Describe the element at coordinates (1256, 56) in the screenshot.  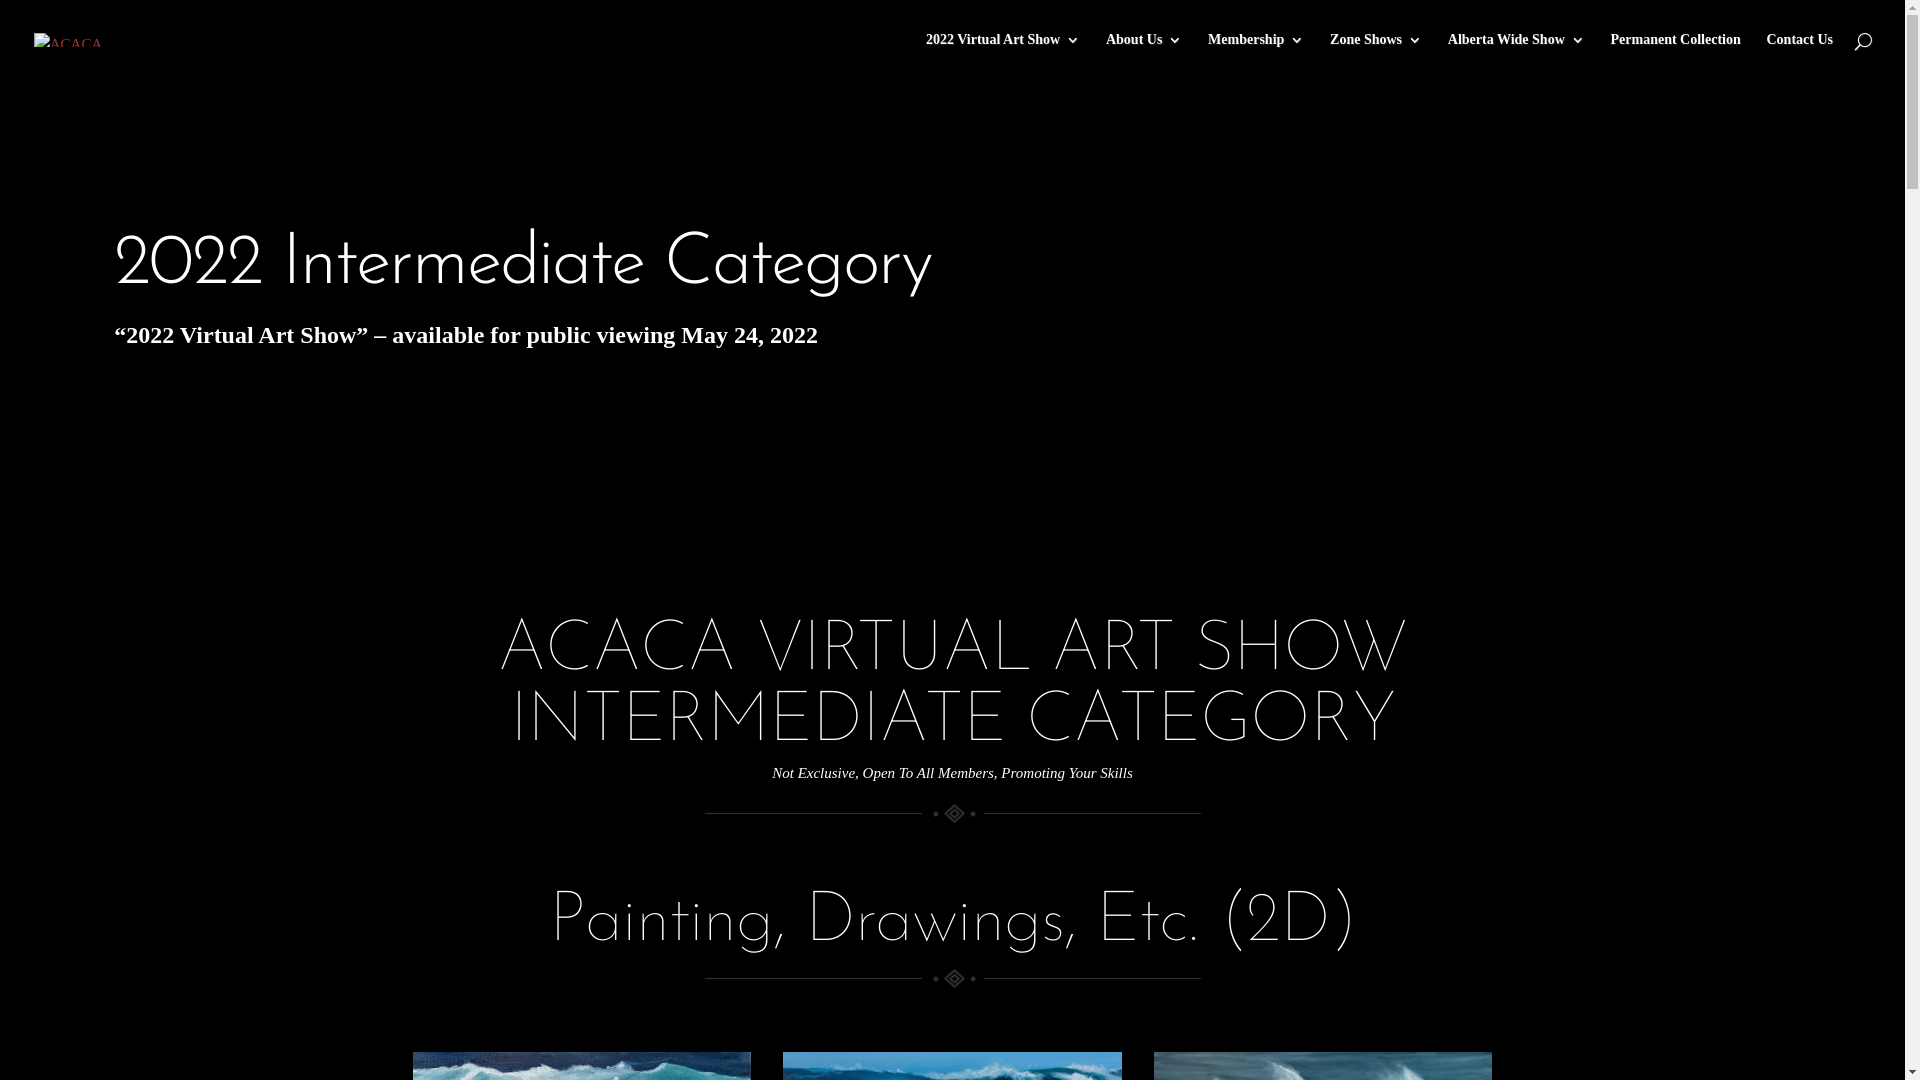
I see `Membership` at that location.